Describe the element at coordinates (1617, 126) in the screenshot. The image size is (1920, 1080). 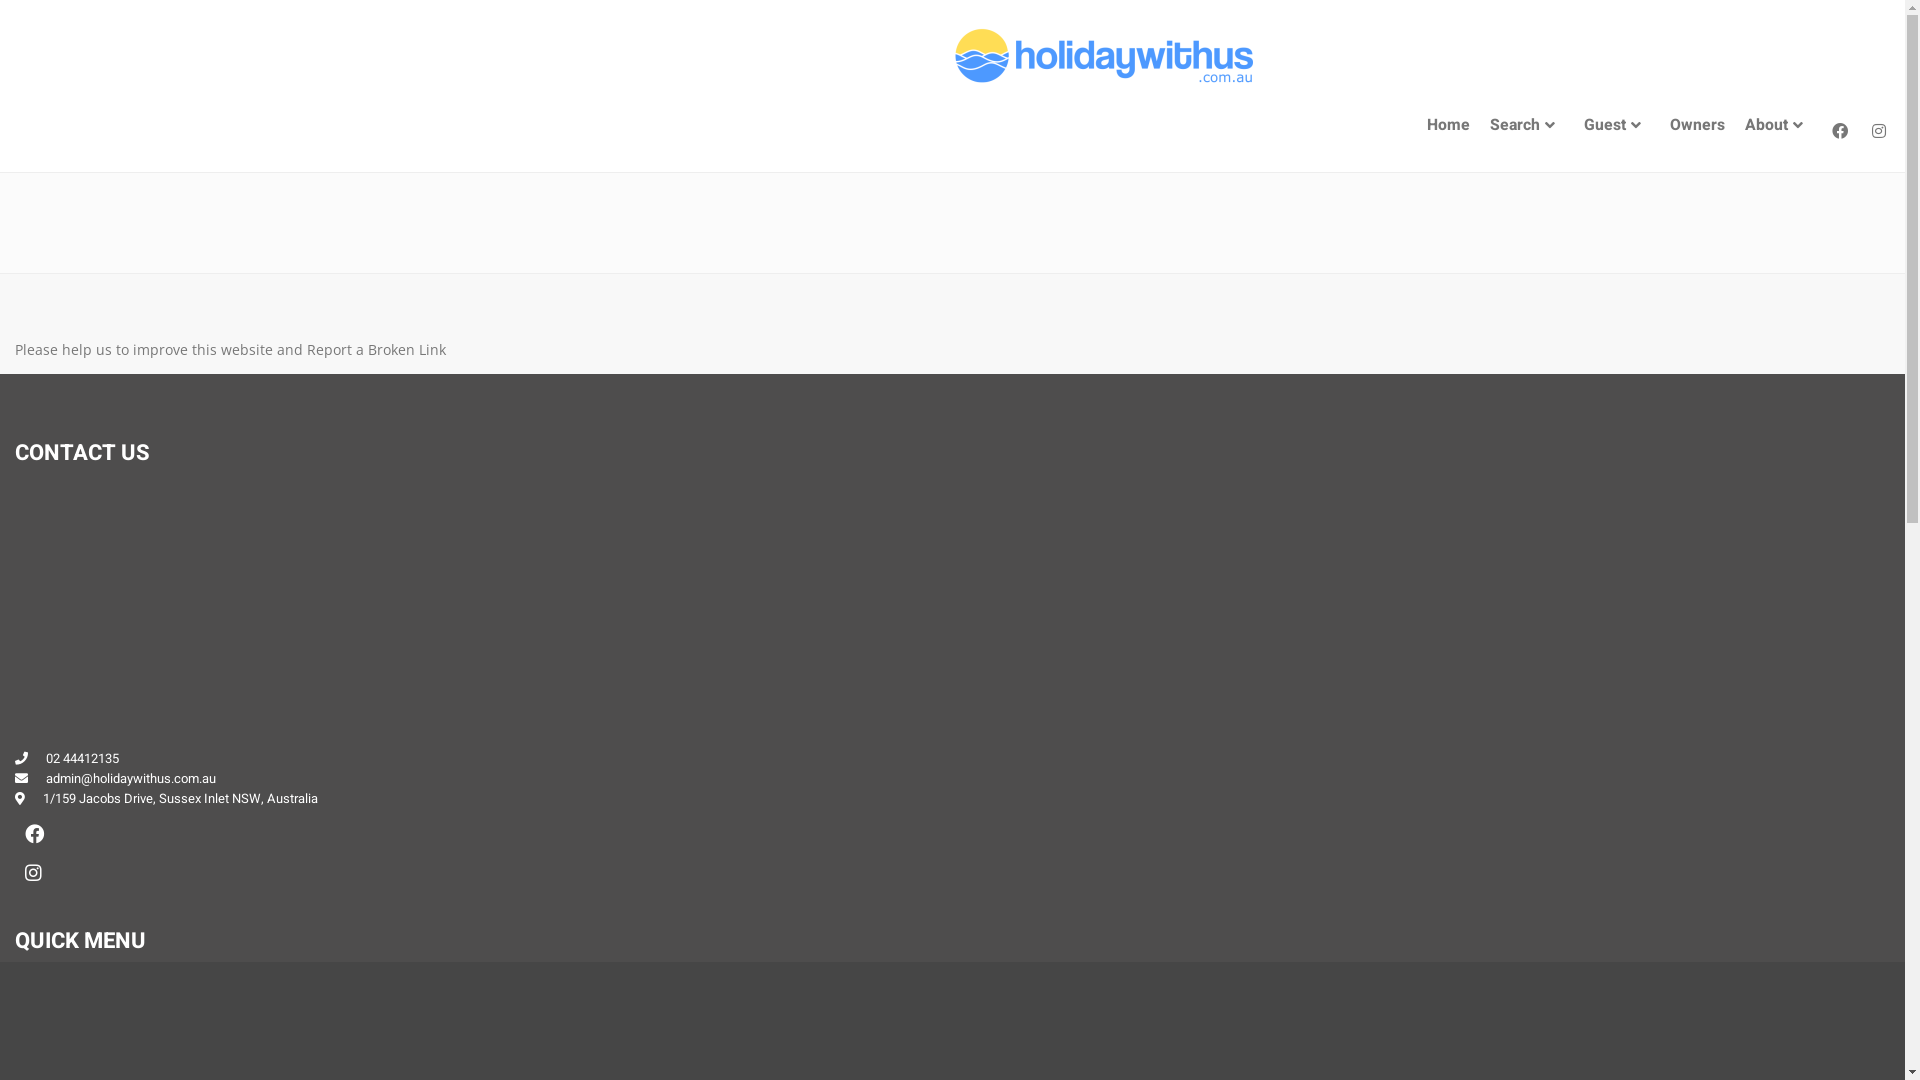
I see `Guest` at that location.